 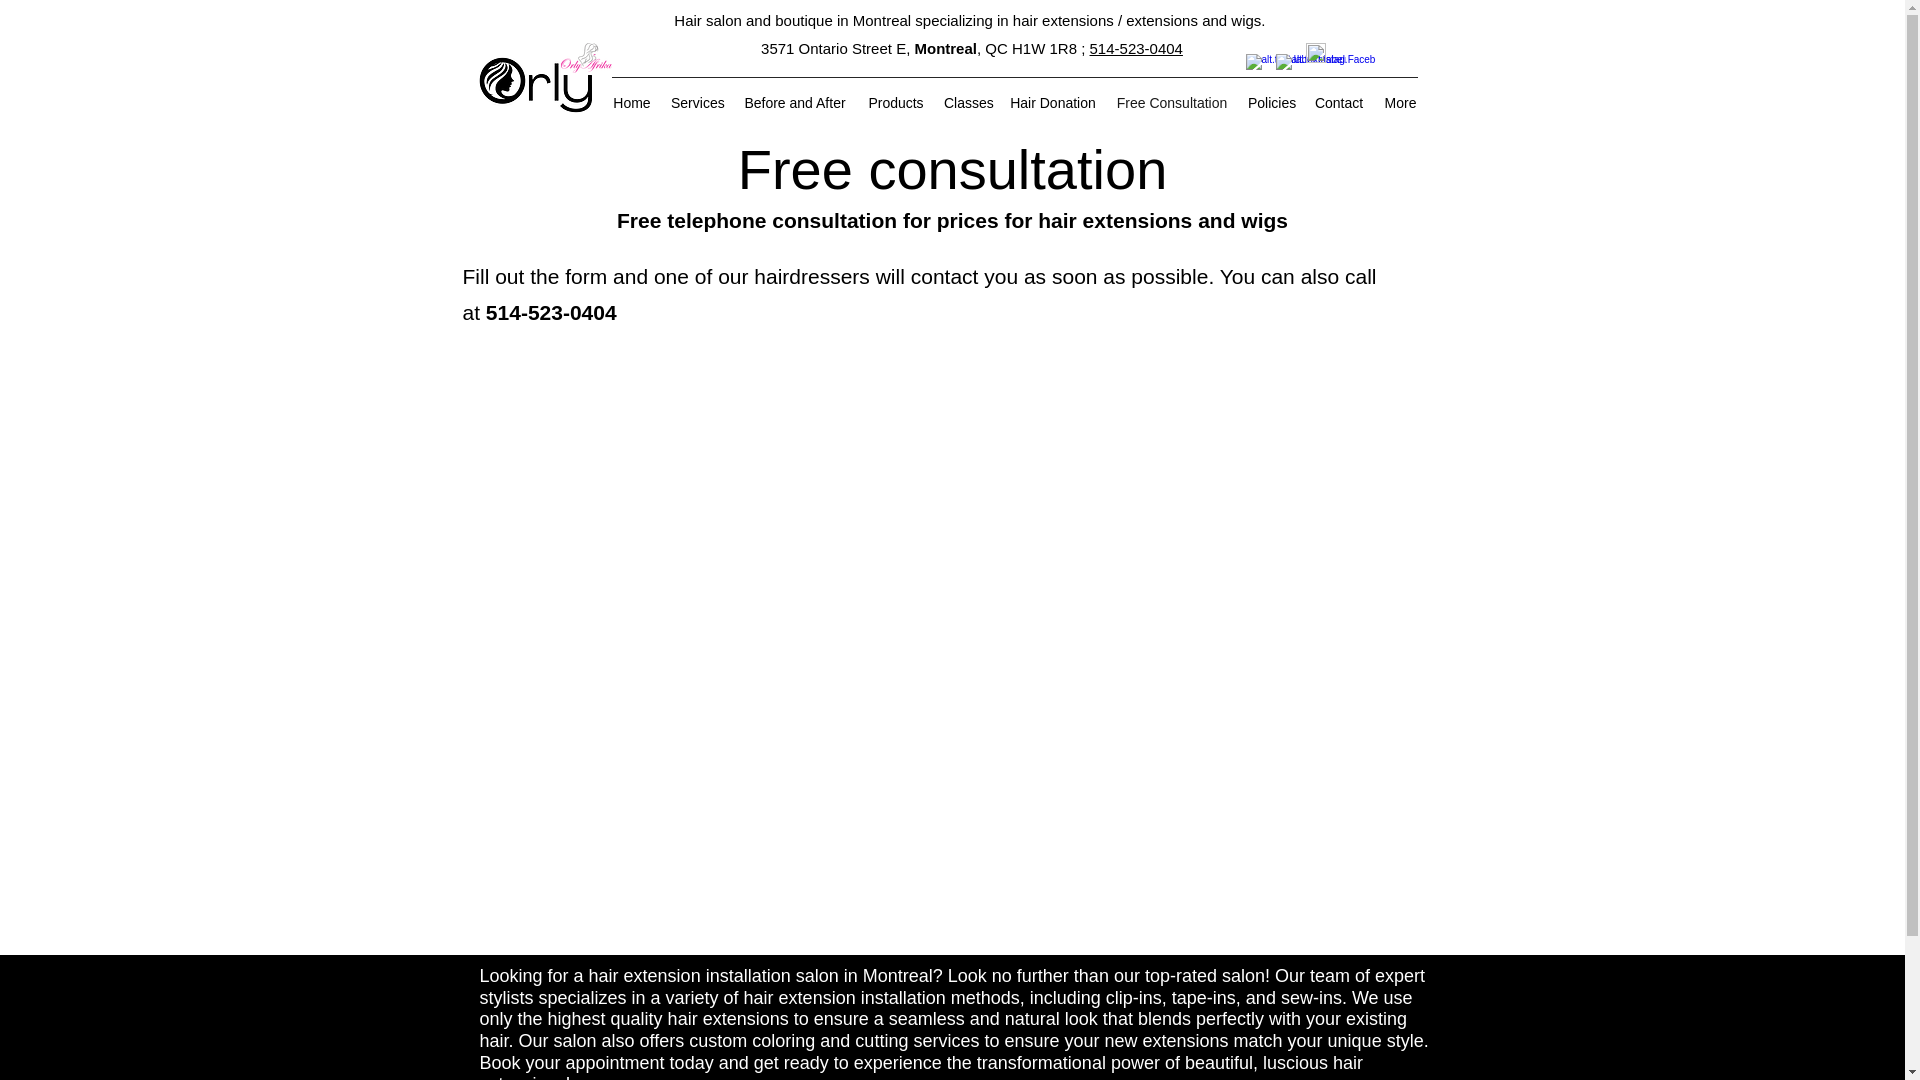 What do you see at coordinates (1338, 102) in the screenshot?
I see `Contact` at bounding box center [1338, 102].